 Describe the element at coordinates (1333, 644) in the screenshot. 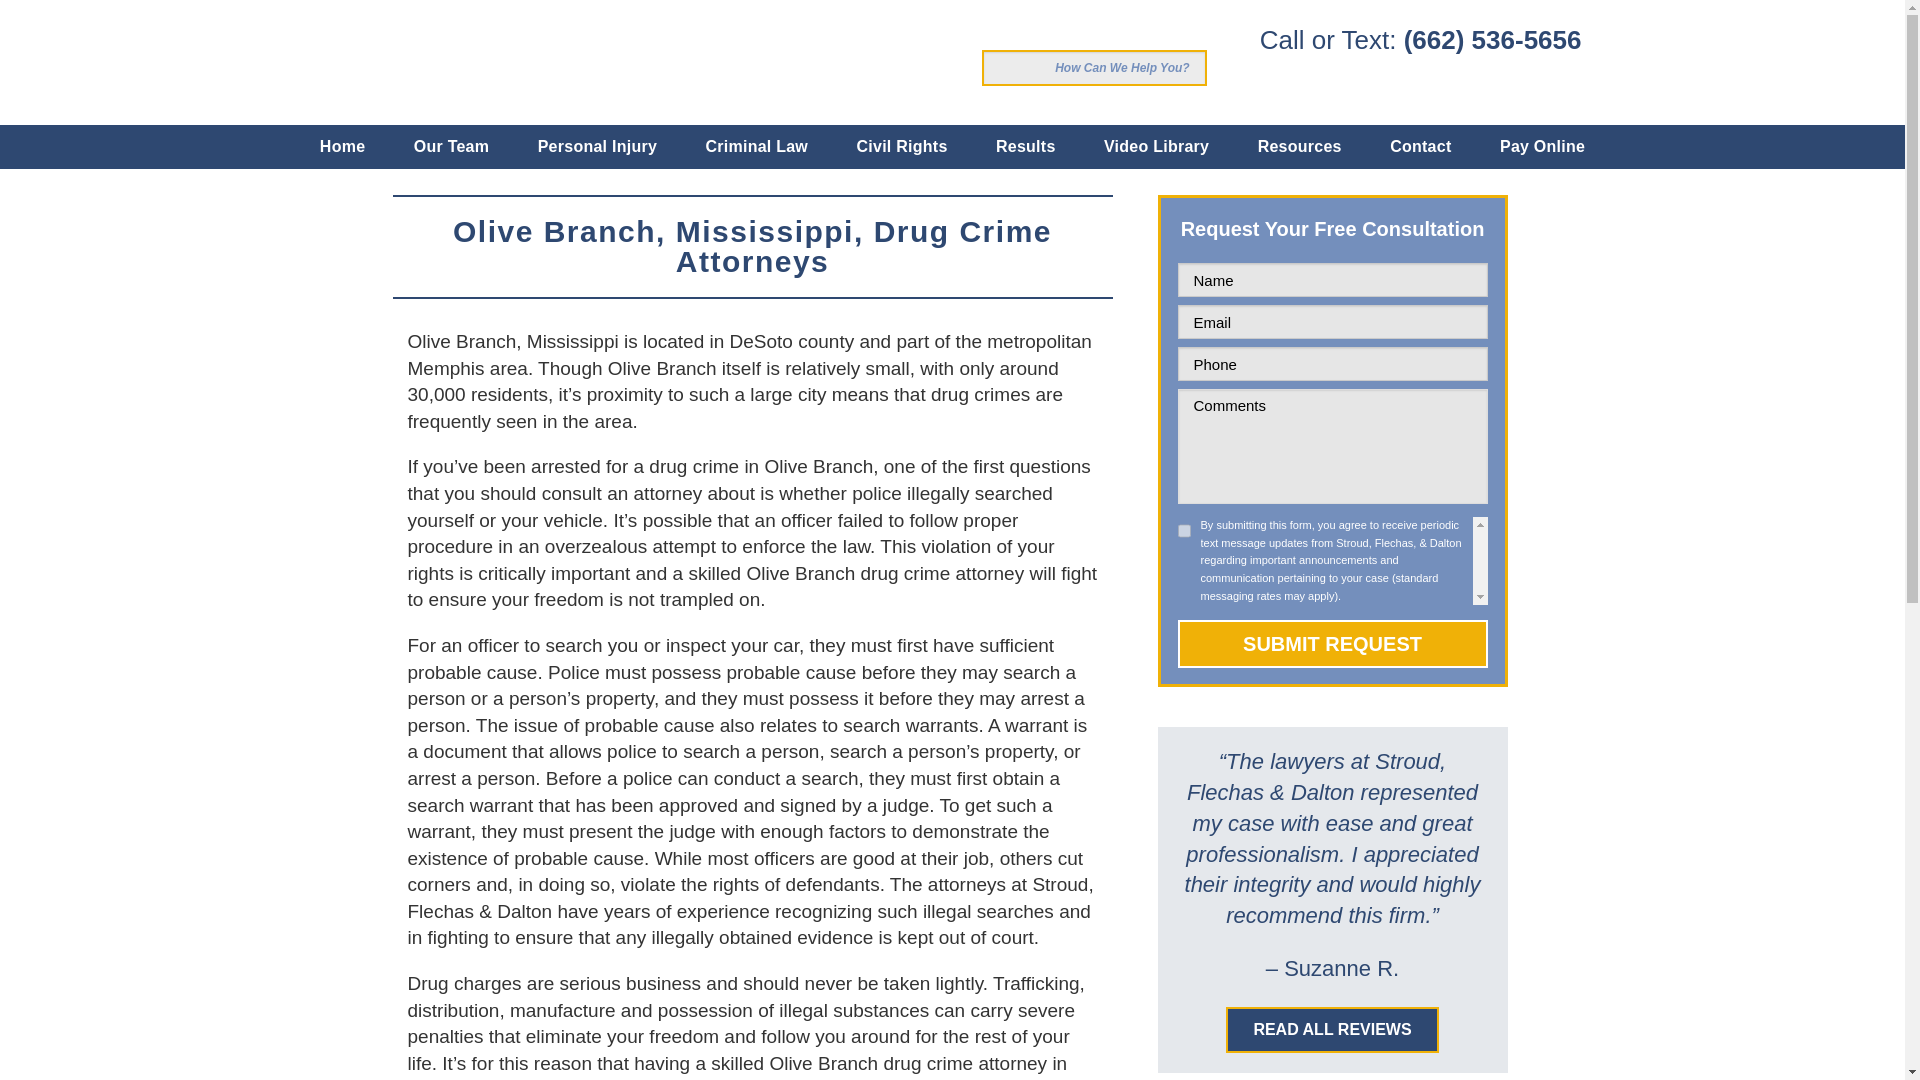

I see `SUBMIT REQUEST` at that location.